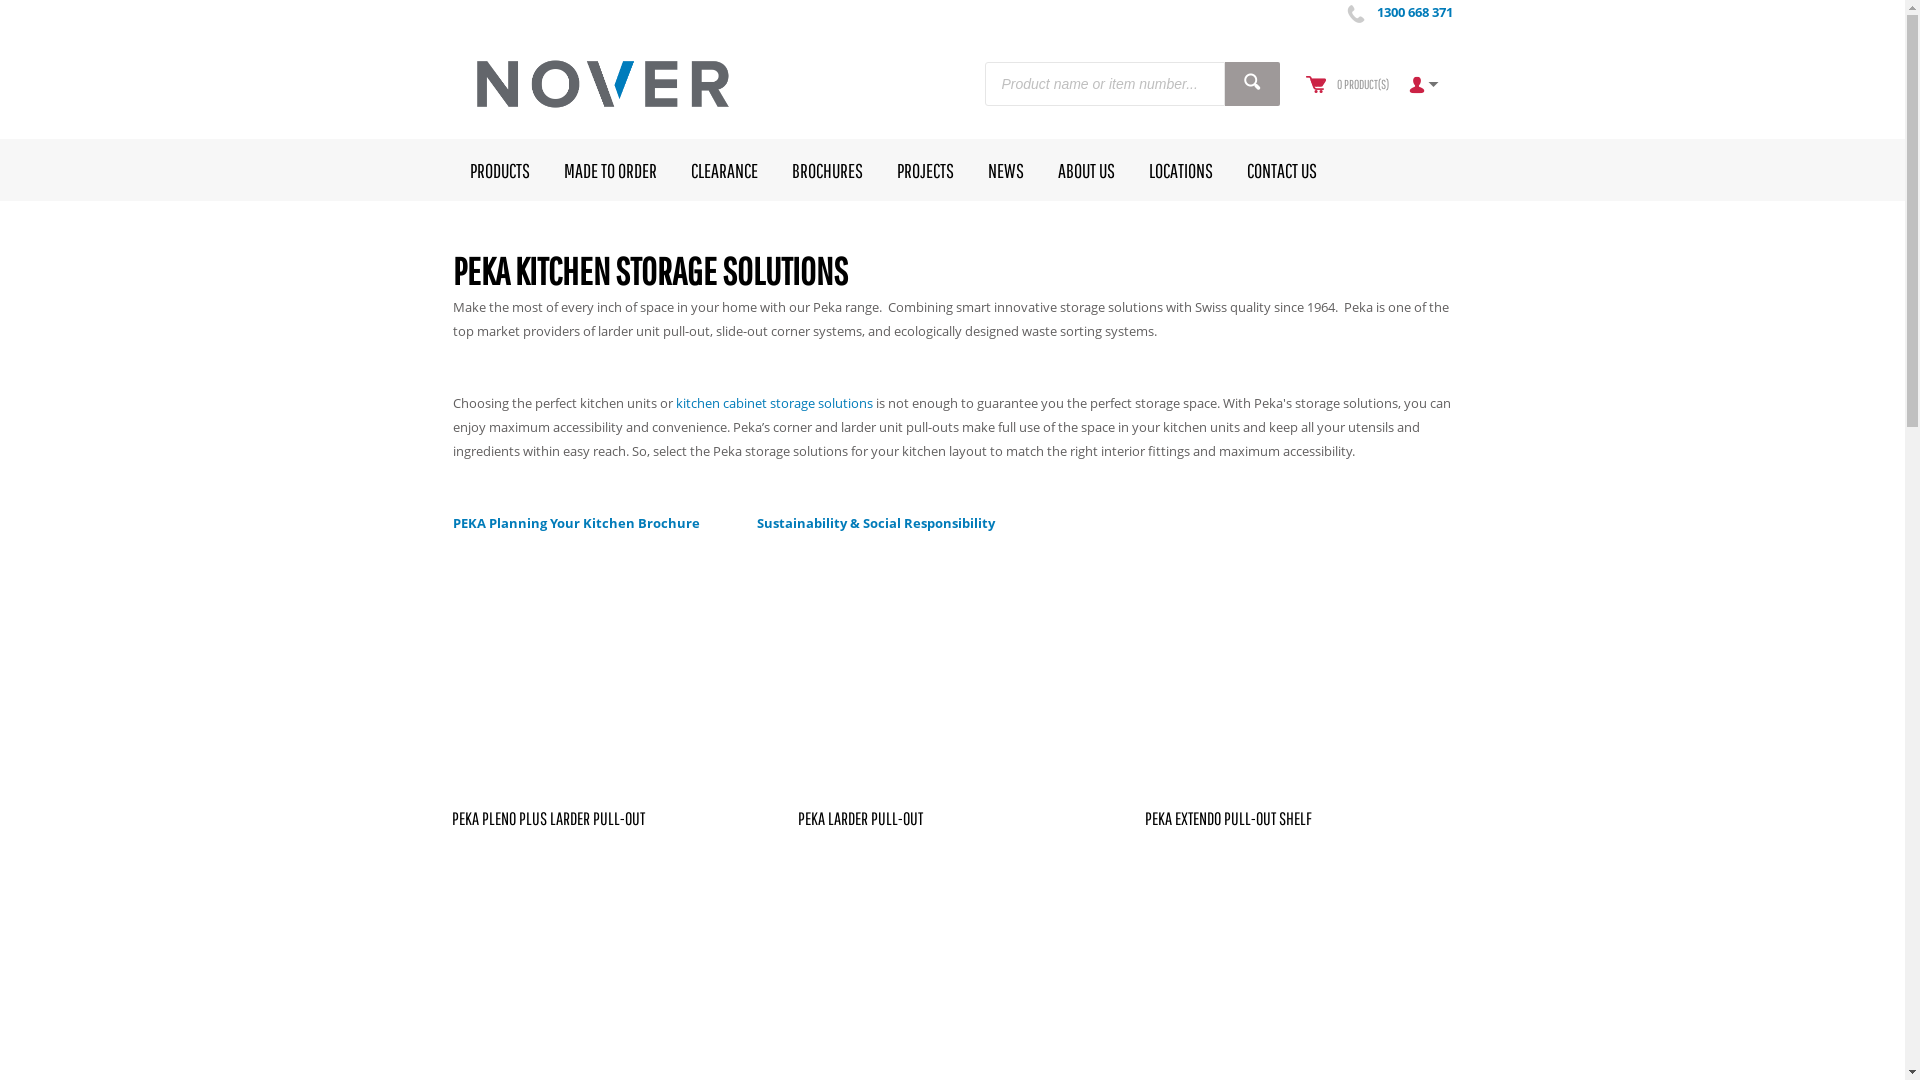  What do you see at coordinates (1086, 170) in the screenshot?
I see `ABOUT US` at bounding box center [1086, 170].